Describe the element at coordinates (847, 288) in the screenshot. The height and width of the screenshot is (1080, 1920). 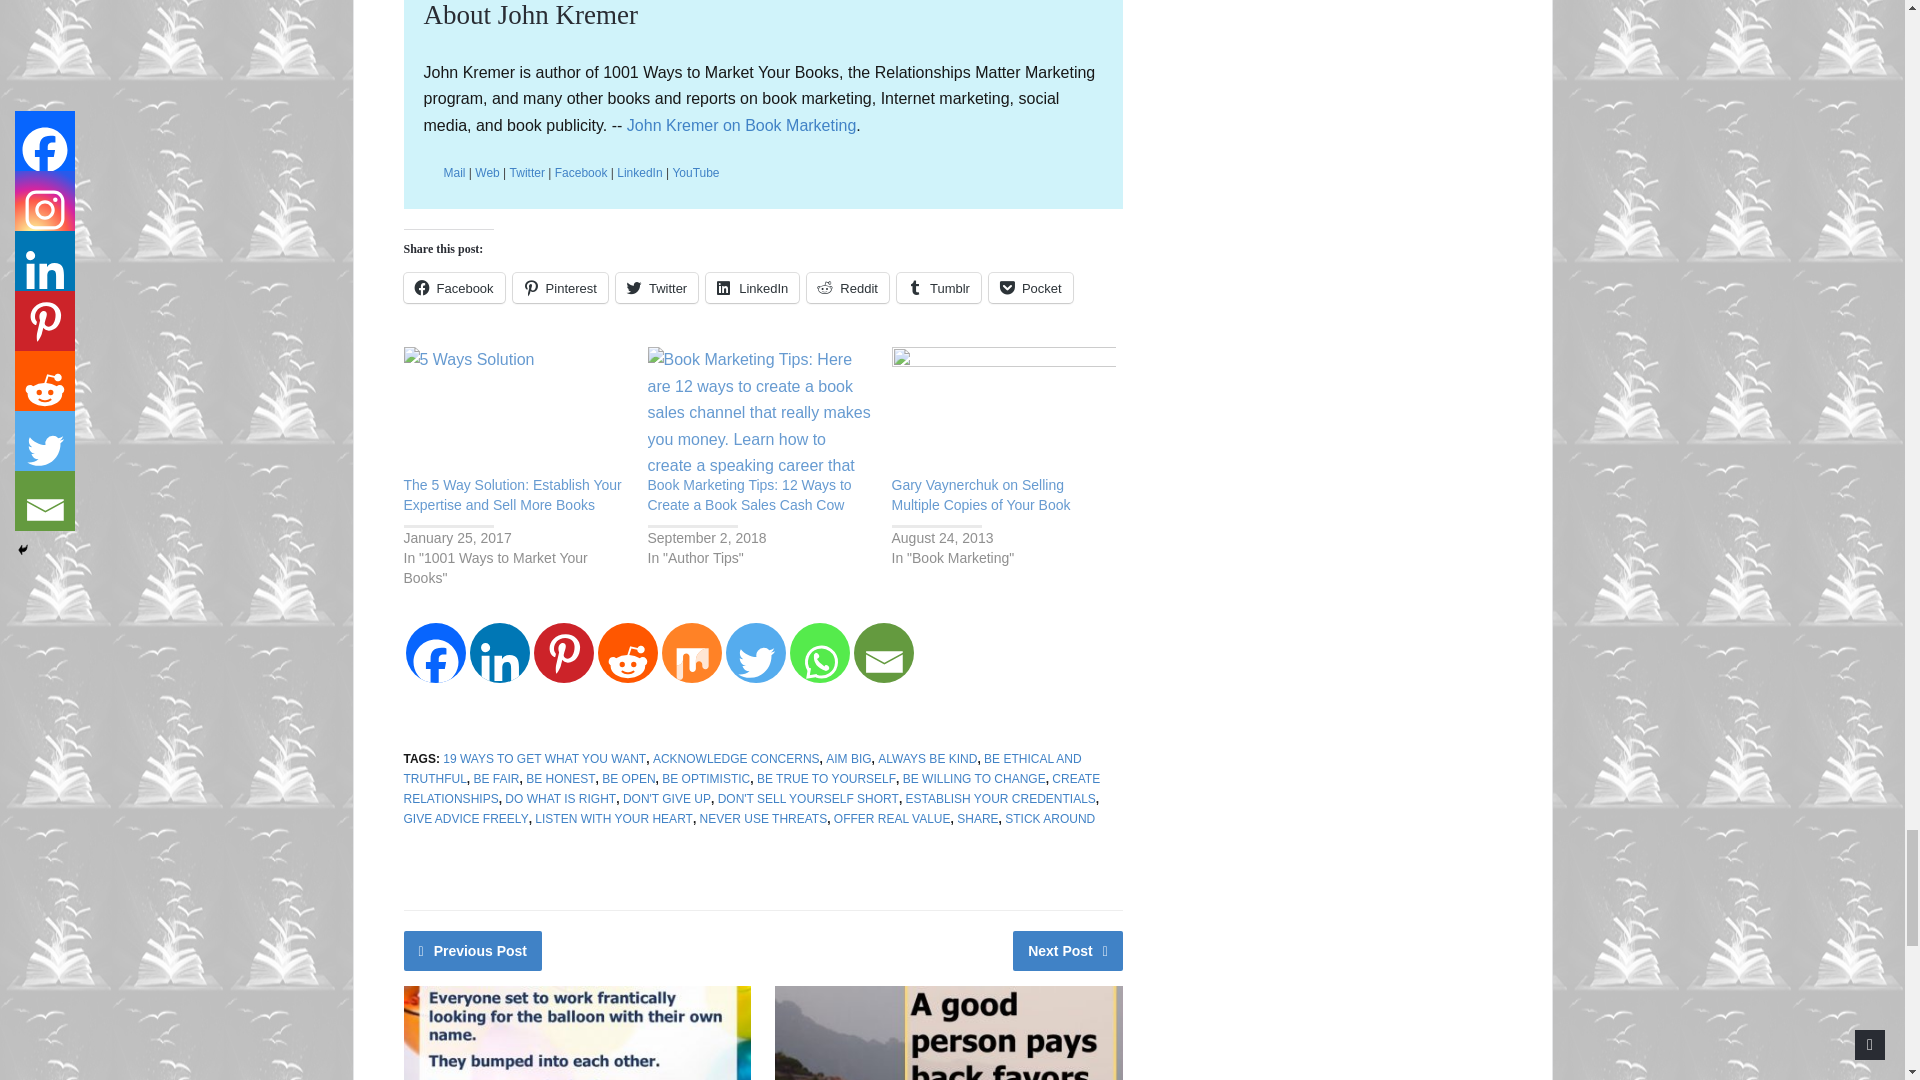
I see `Click to share on Reddit` at that location.